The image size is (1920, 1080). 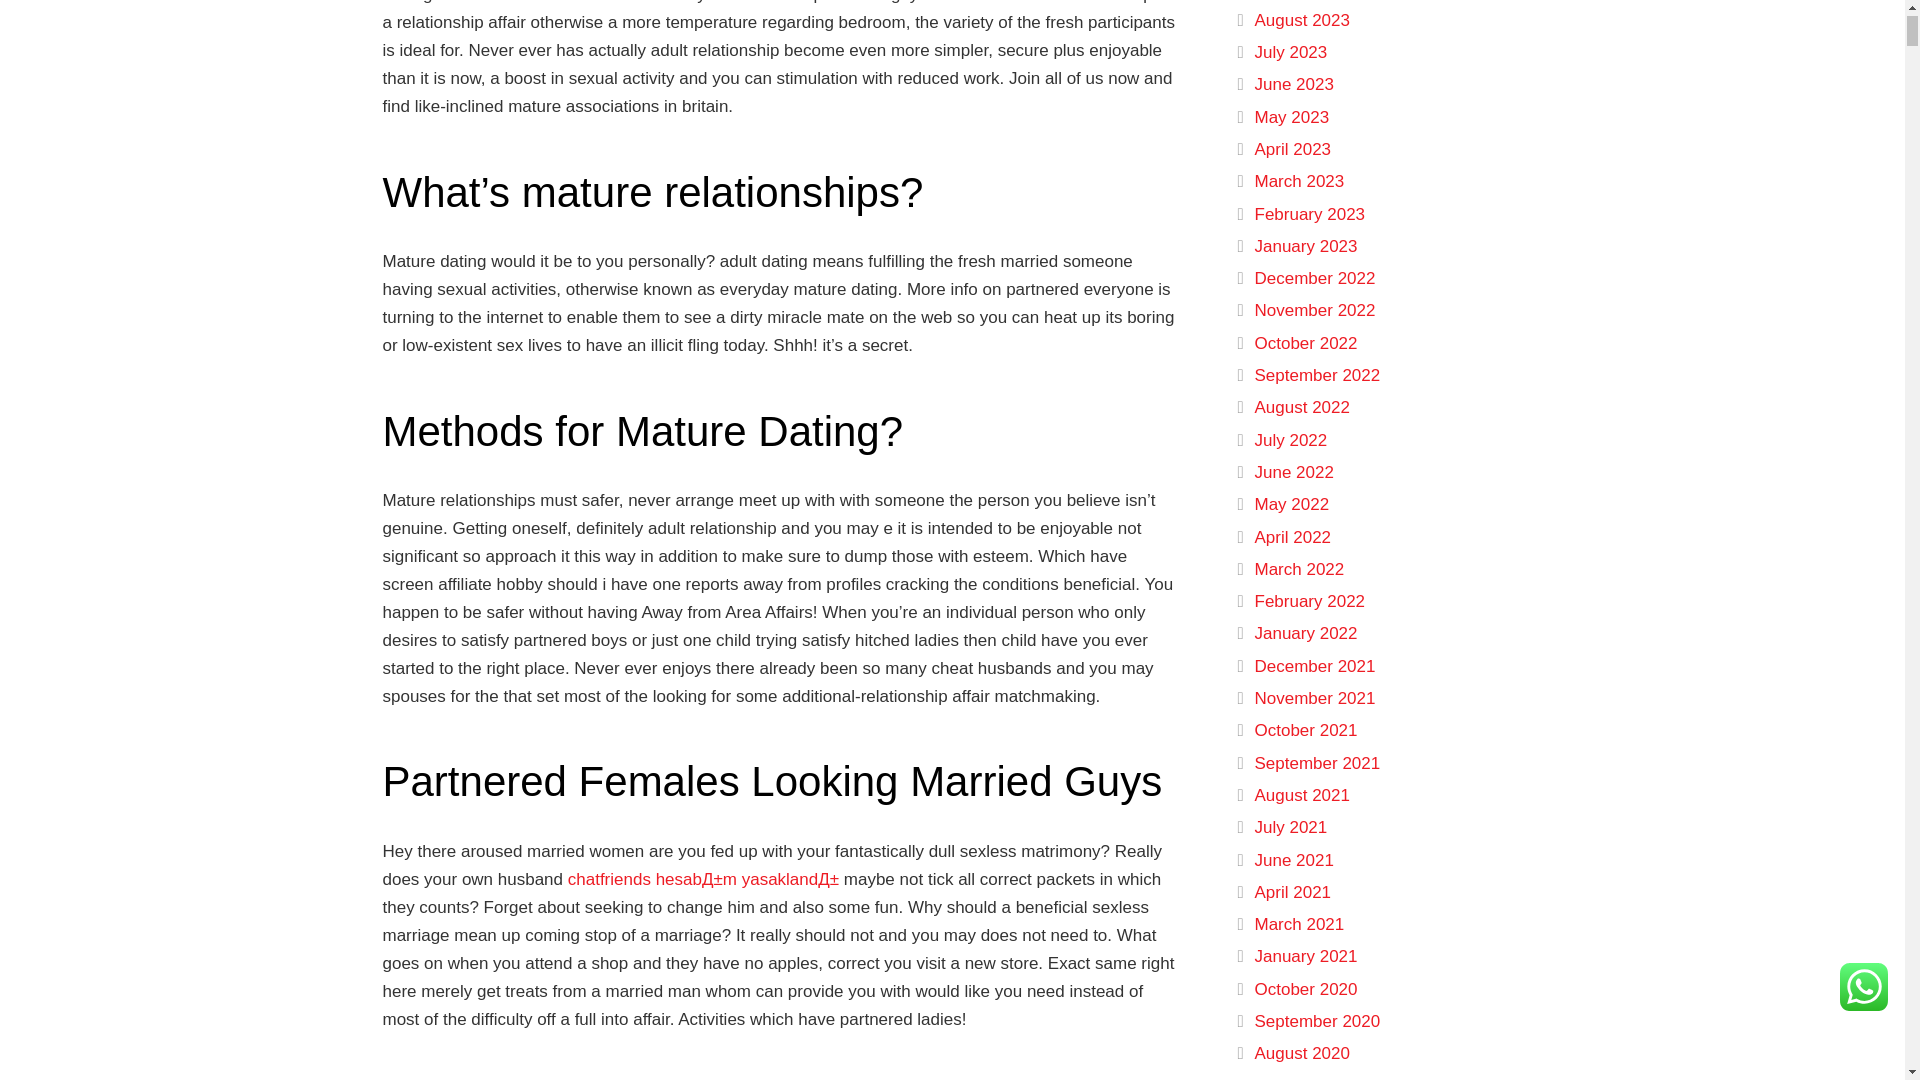 What do you see at coordinates (1298, 181) in the screenshot?
I see `March 2023` at bounding box center [1298, 181].